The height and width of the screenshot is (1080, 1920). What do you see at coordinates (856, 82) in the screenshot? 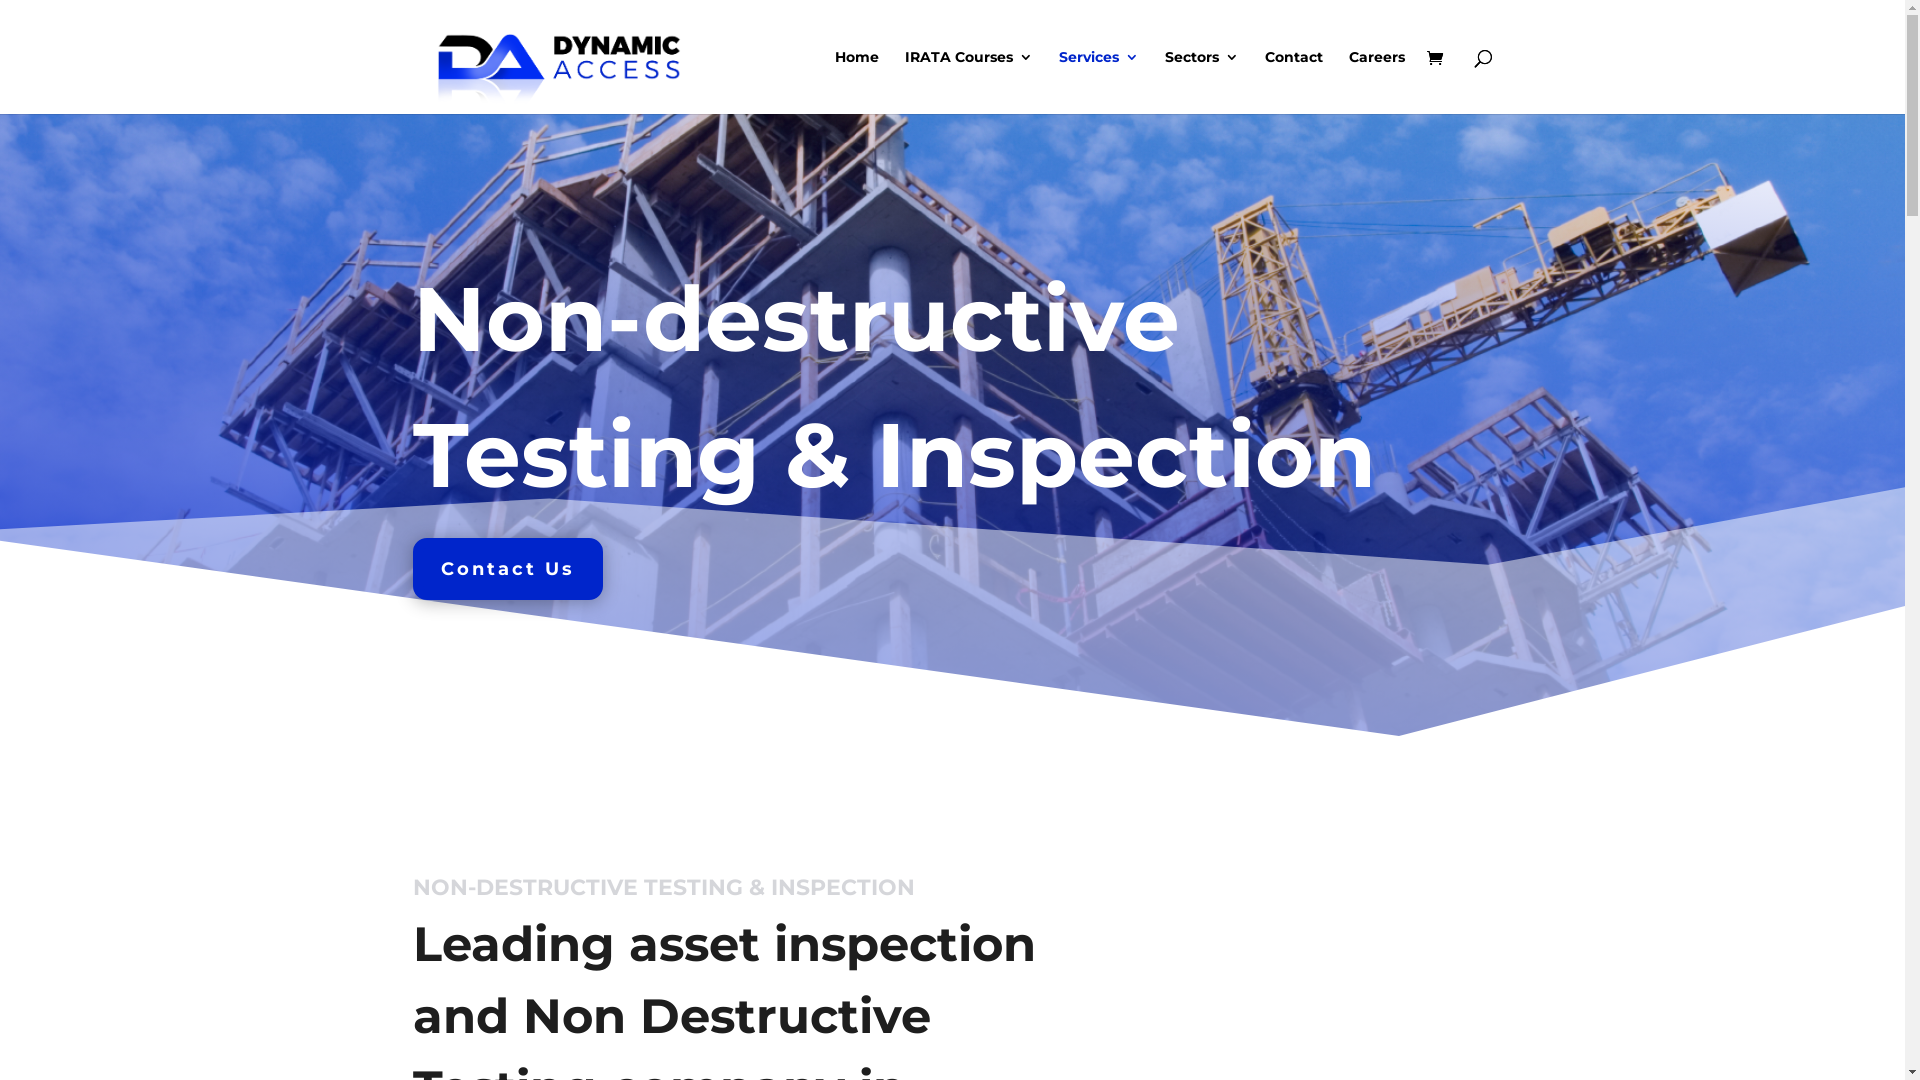
I see `Home` at bounding box center [856, 82].